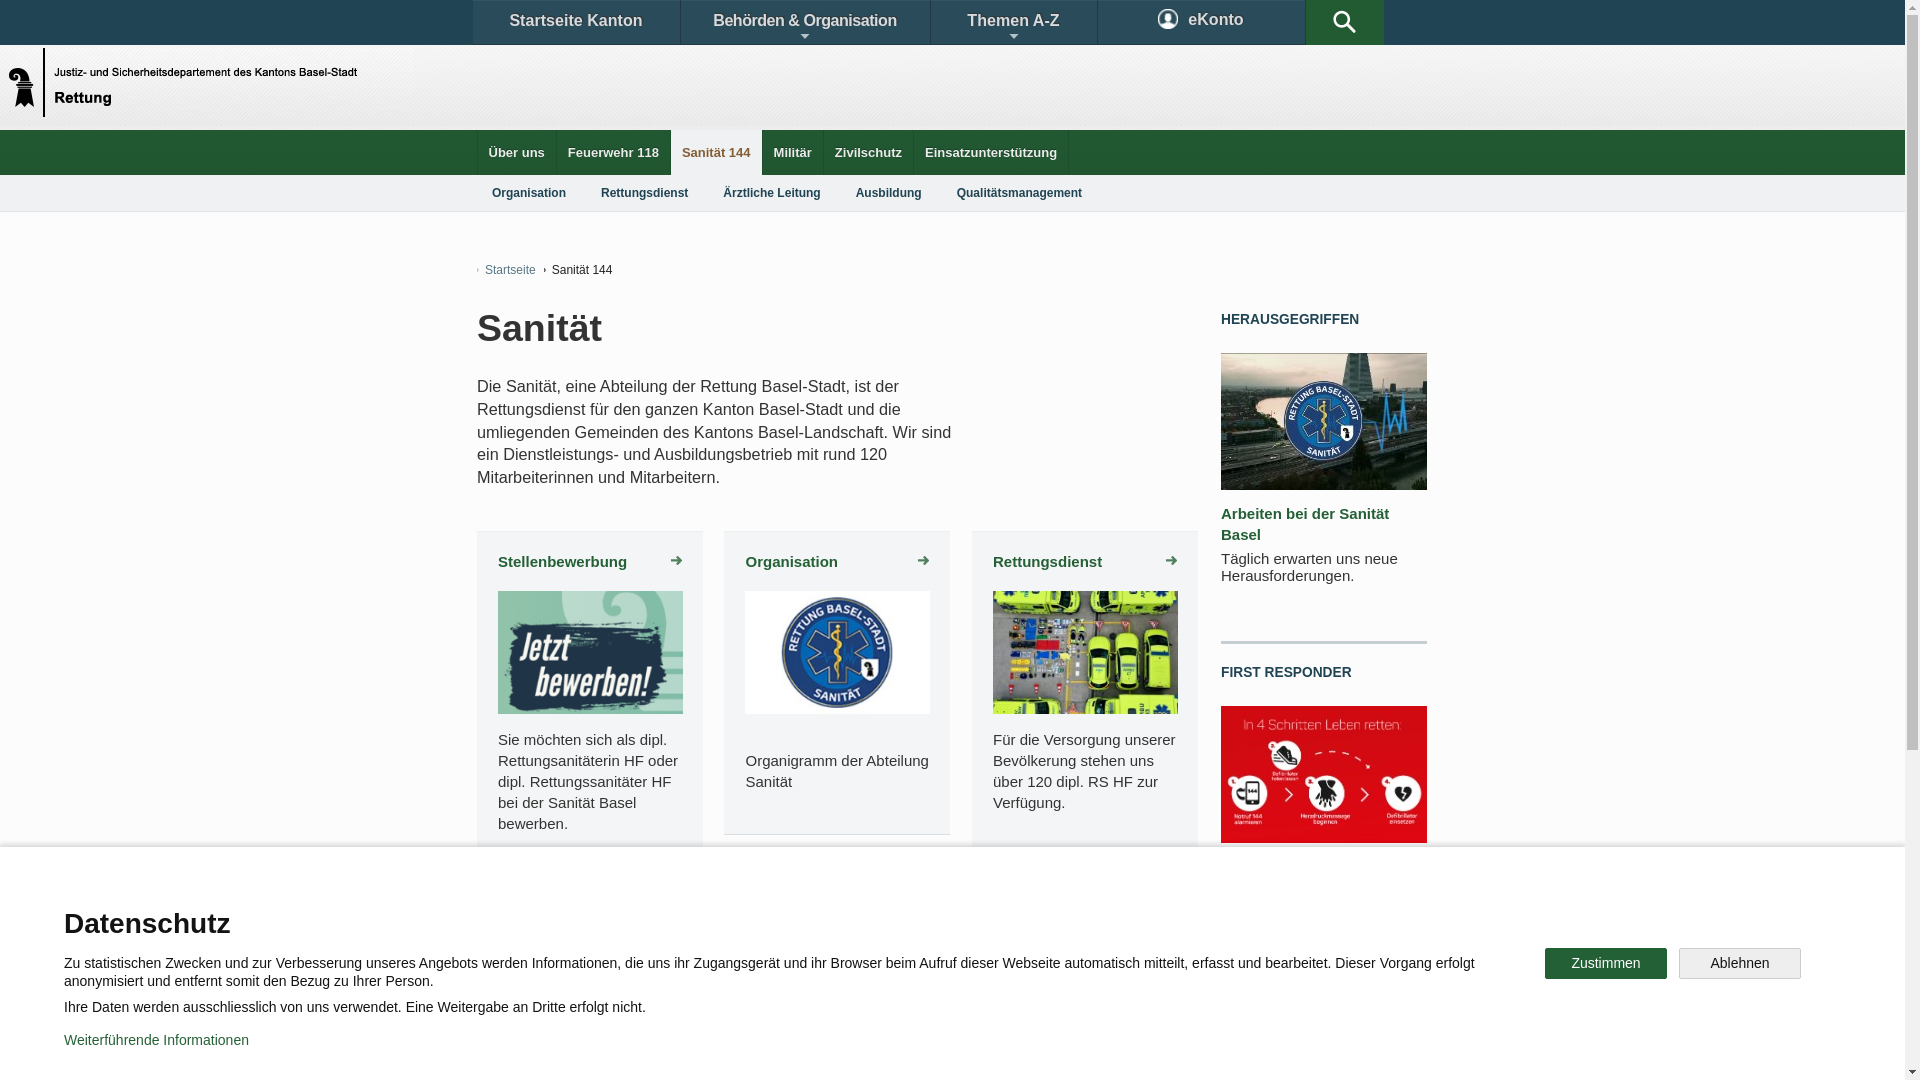 The image size is (1920, 1080). I want to click on Organisation, so click(837, 562).